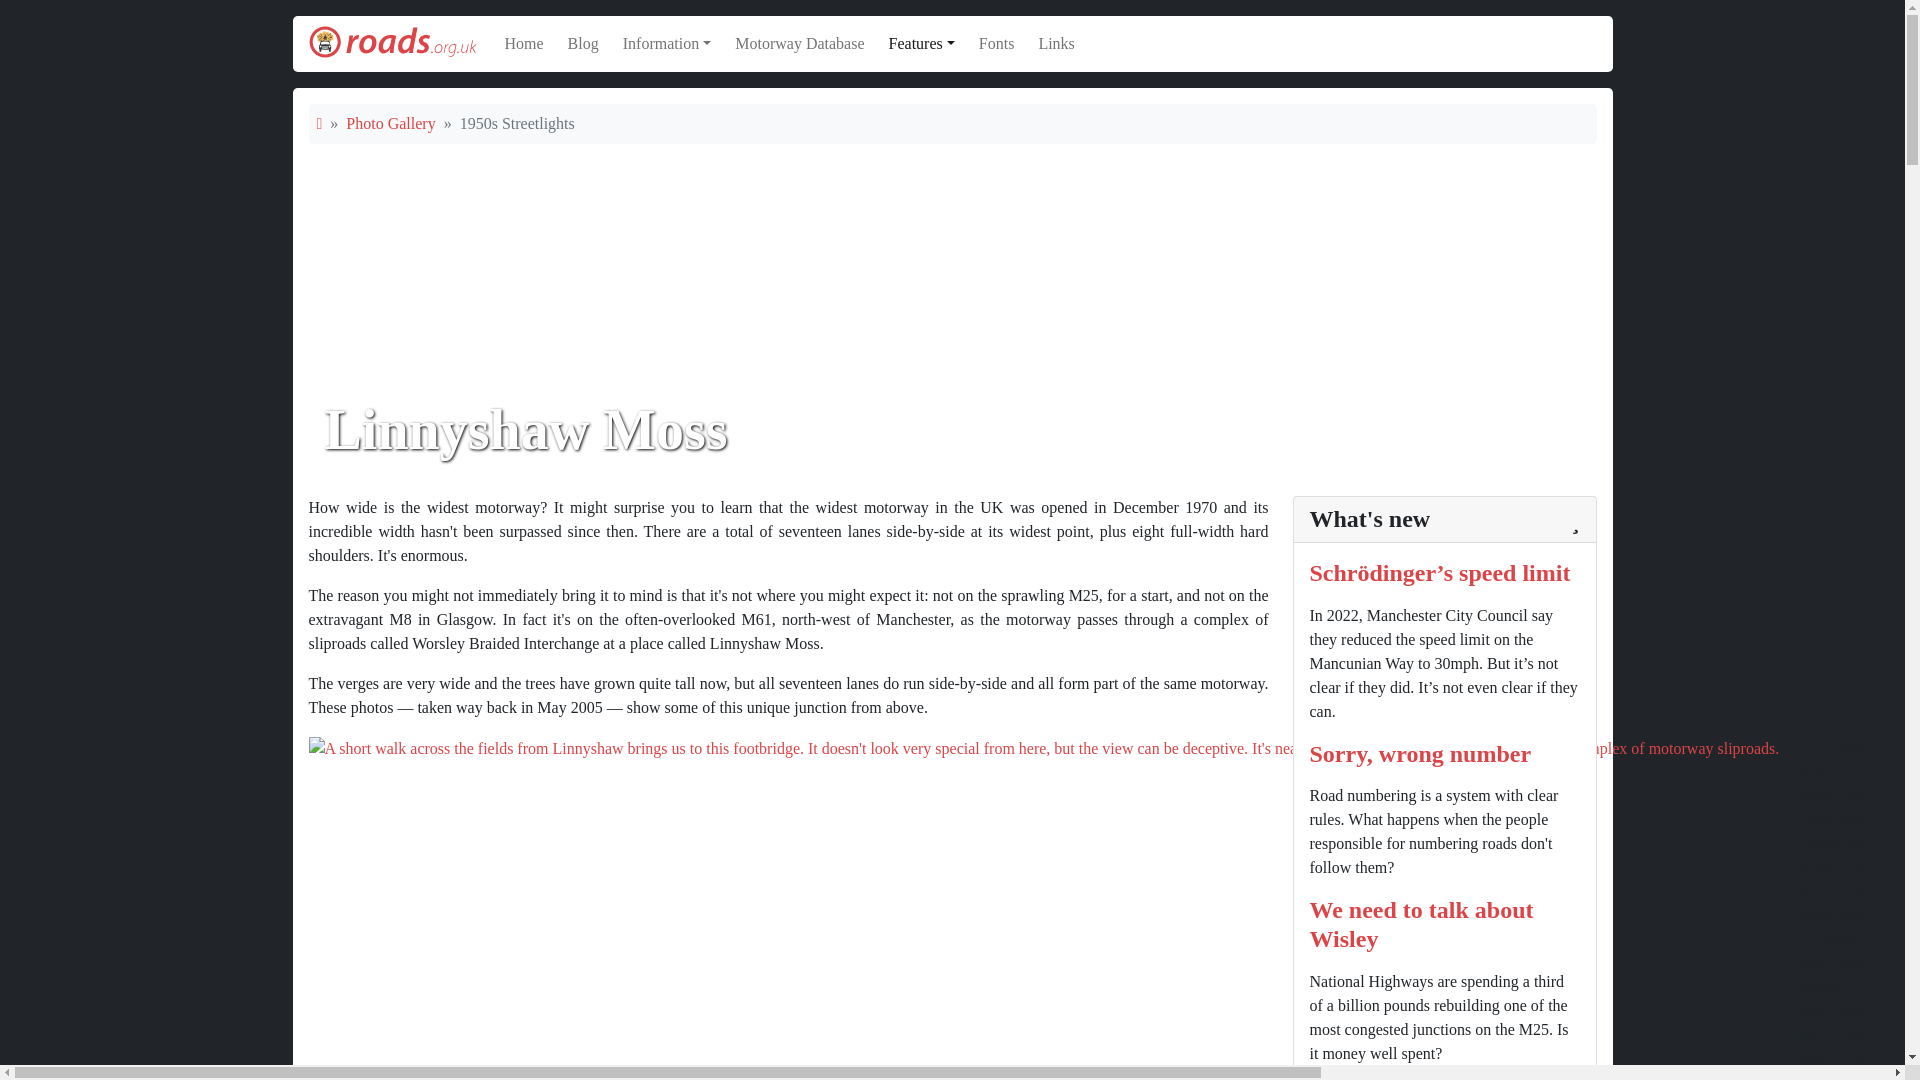  Describe the element at coordinates (922, 43) in the screenshot. I see `Expand menu Features` at that location.